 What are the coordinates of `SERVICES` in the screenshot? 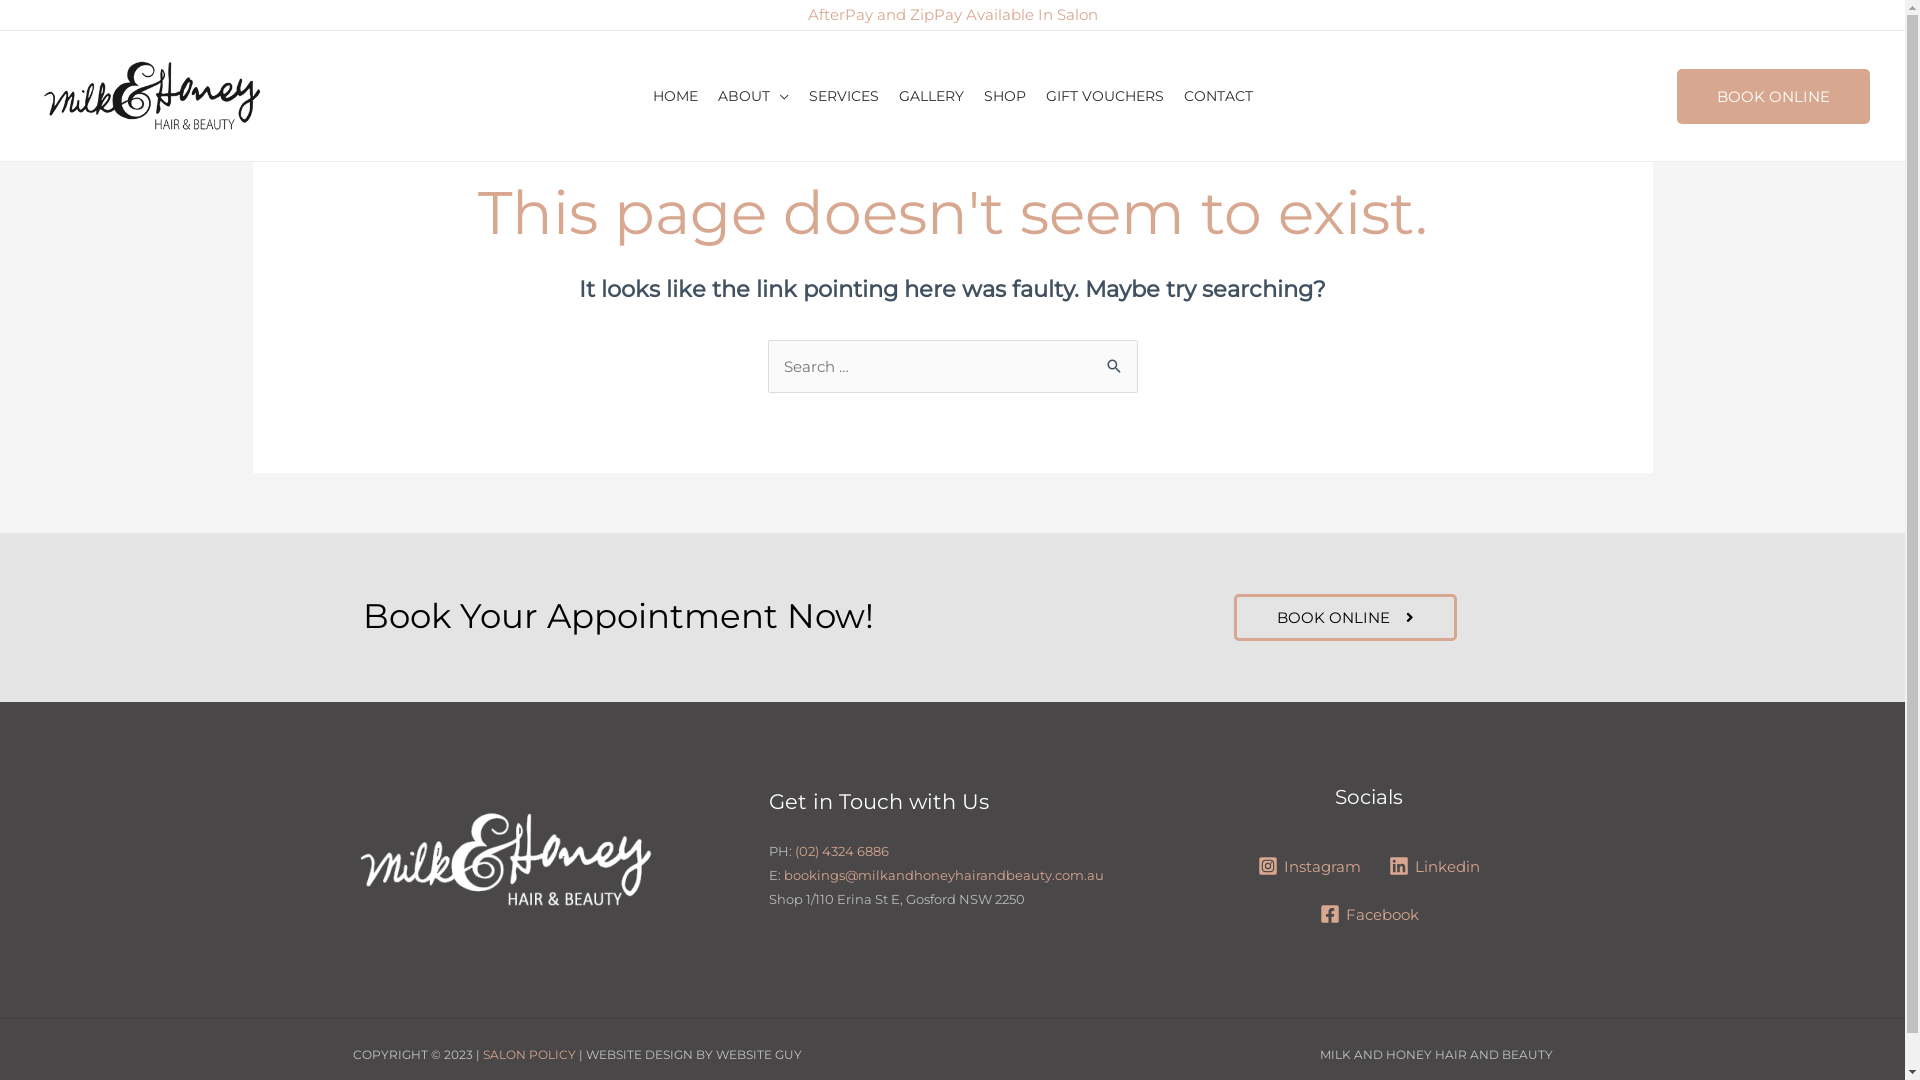 It's located at (843, 96).